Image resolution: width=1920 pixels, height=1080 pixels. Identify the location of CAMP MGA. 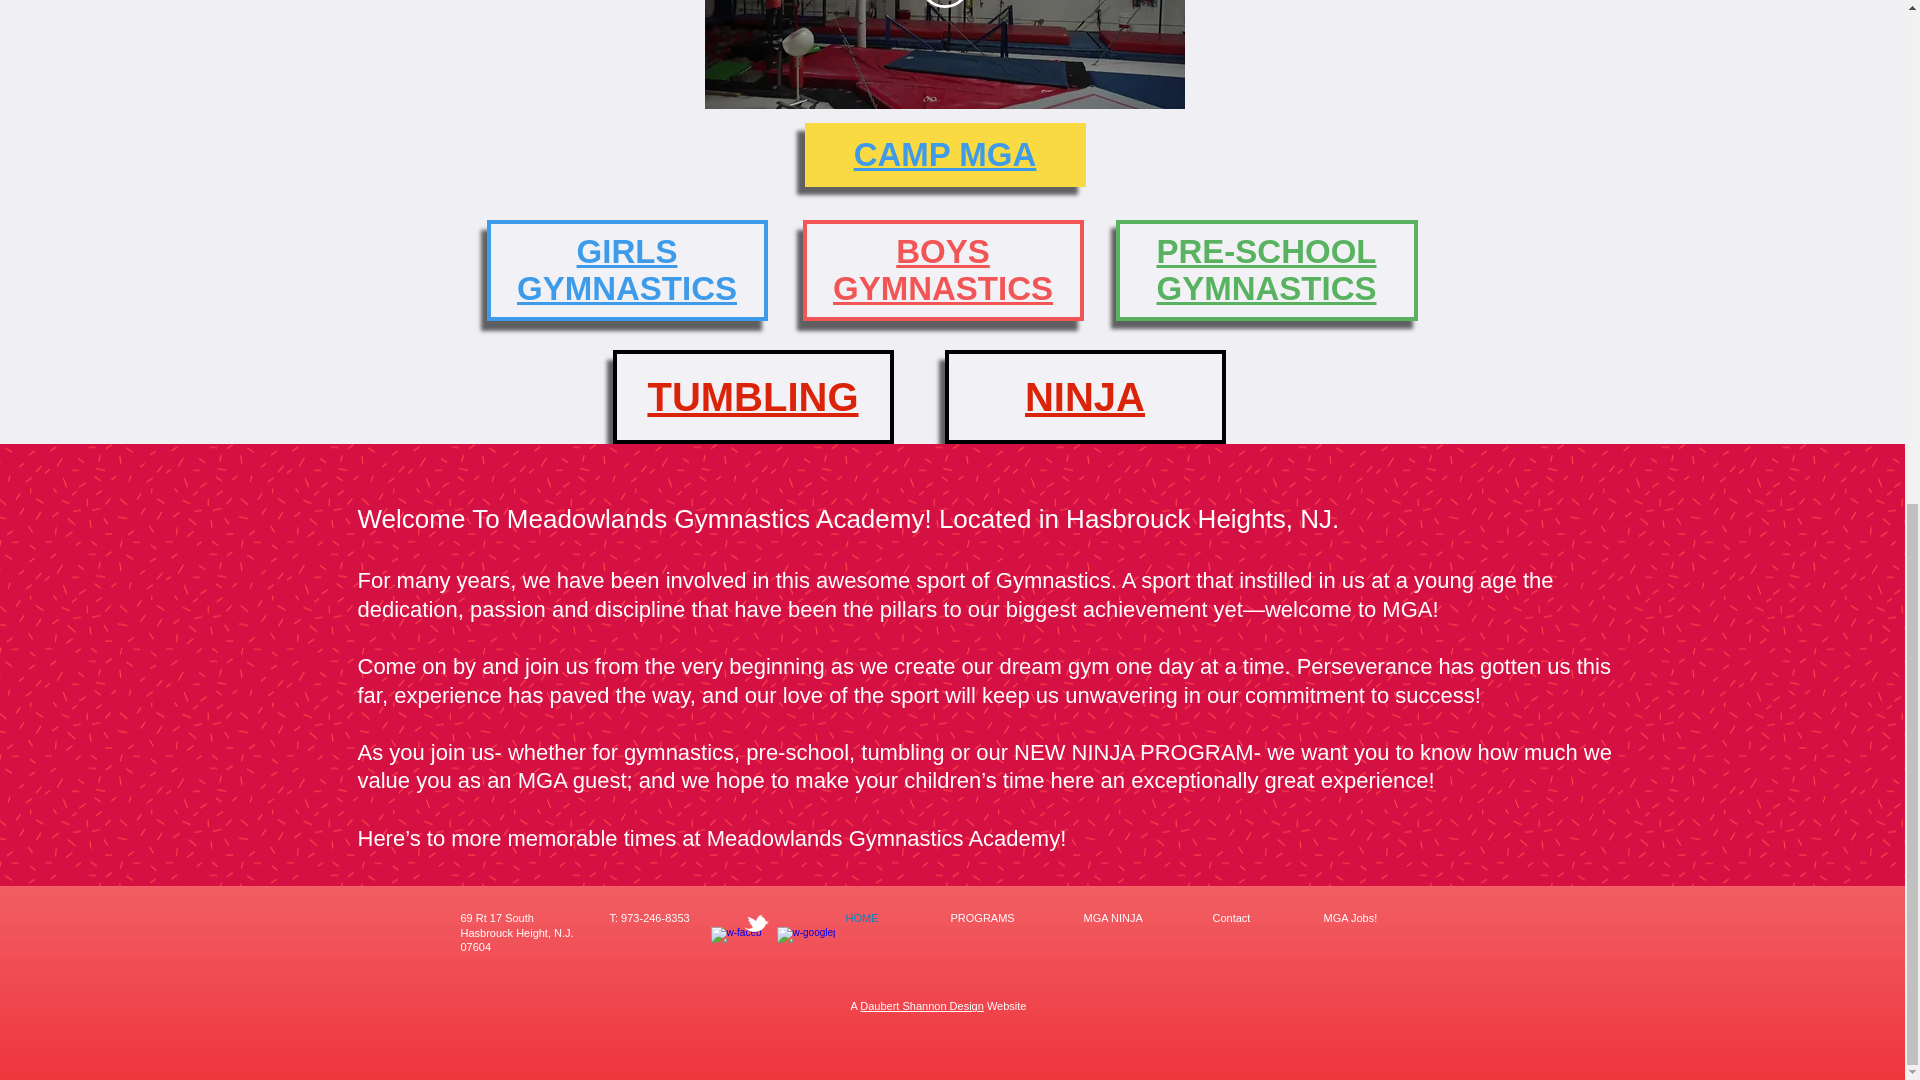
(752, 396).